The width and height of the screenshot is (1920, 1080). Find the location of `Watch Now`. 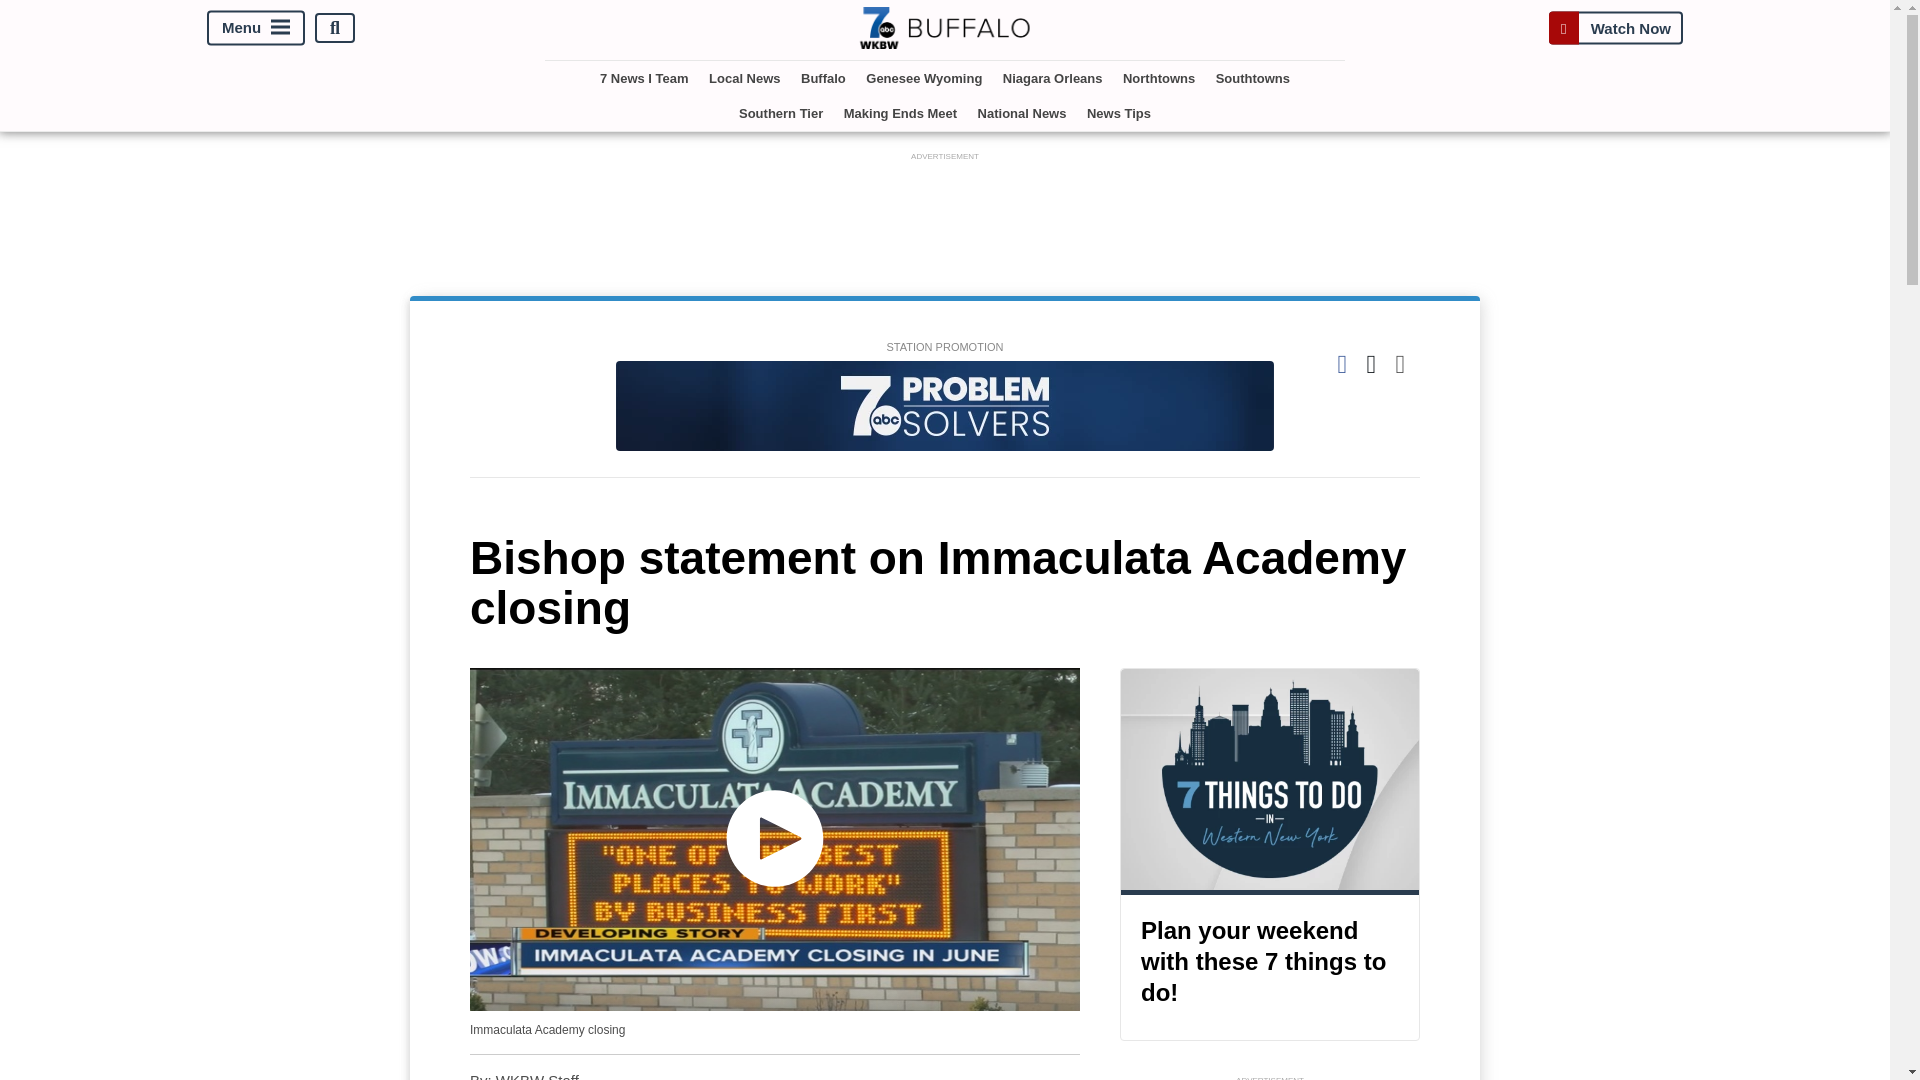

Watch Now is located at coordinates (1615, 28).